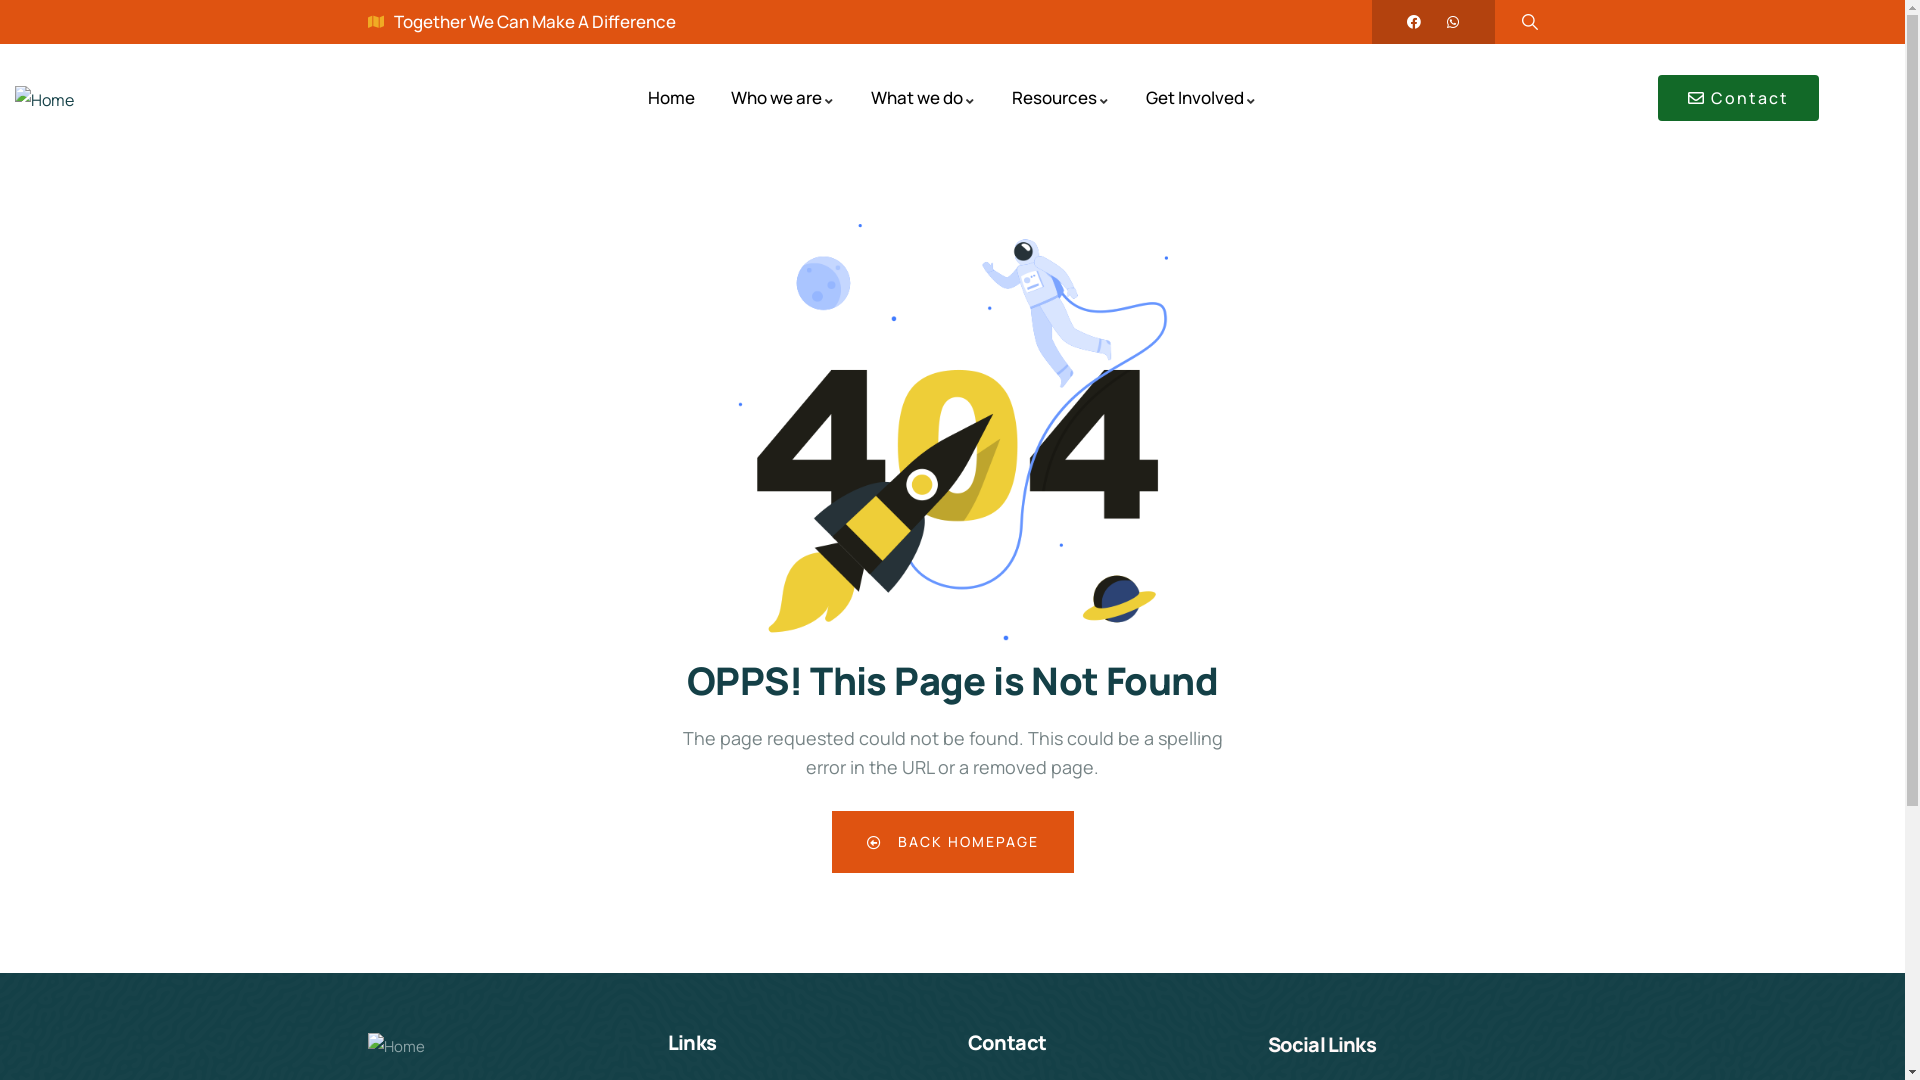 The height and width of the screenshot is (1080, 1920). I want to click on Home, so click(396, 1048).